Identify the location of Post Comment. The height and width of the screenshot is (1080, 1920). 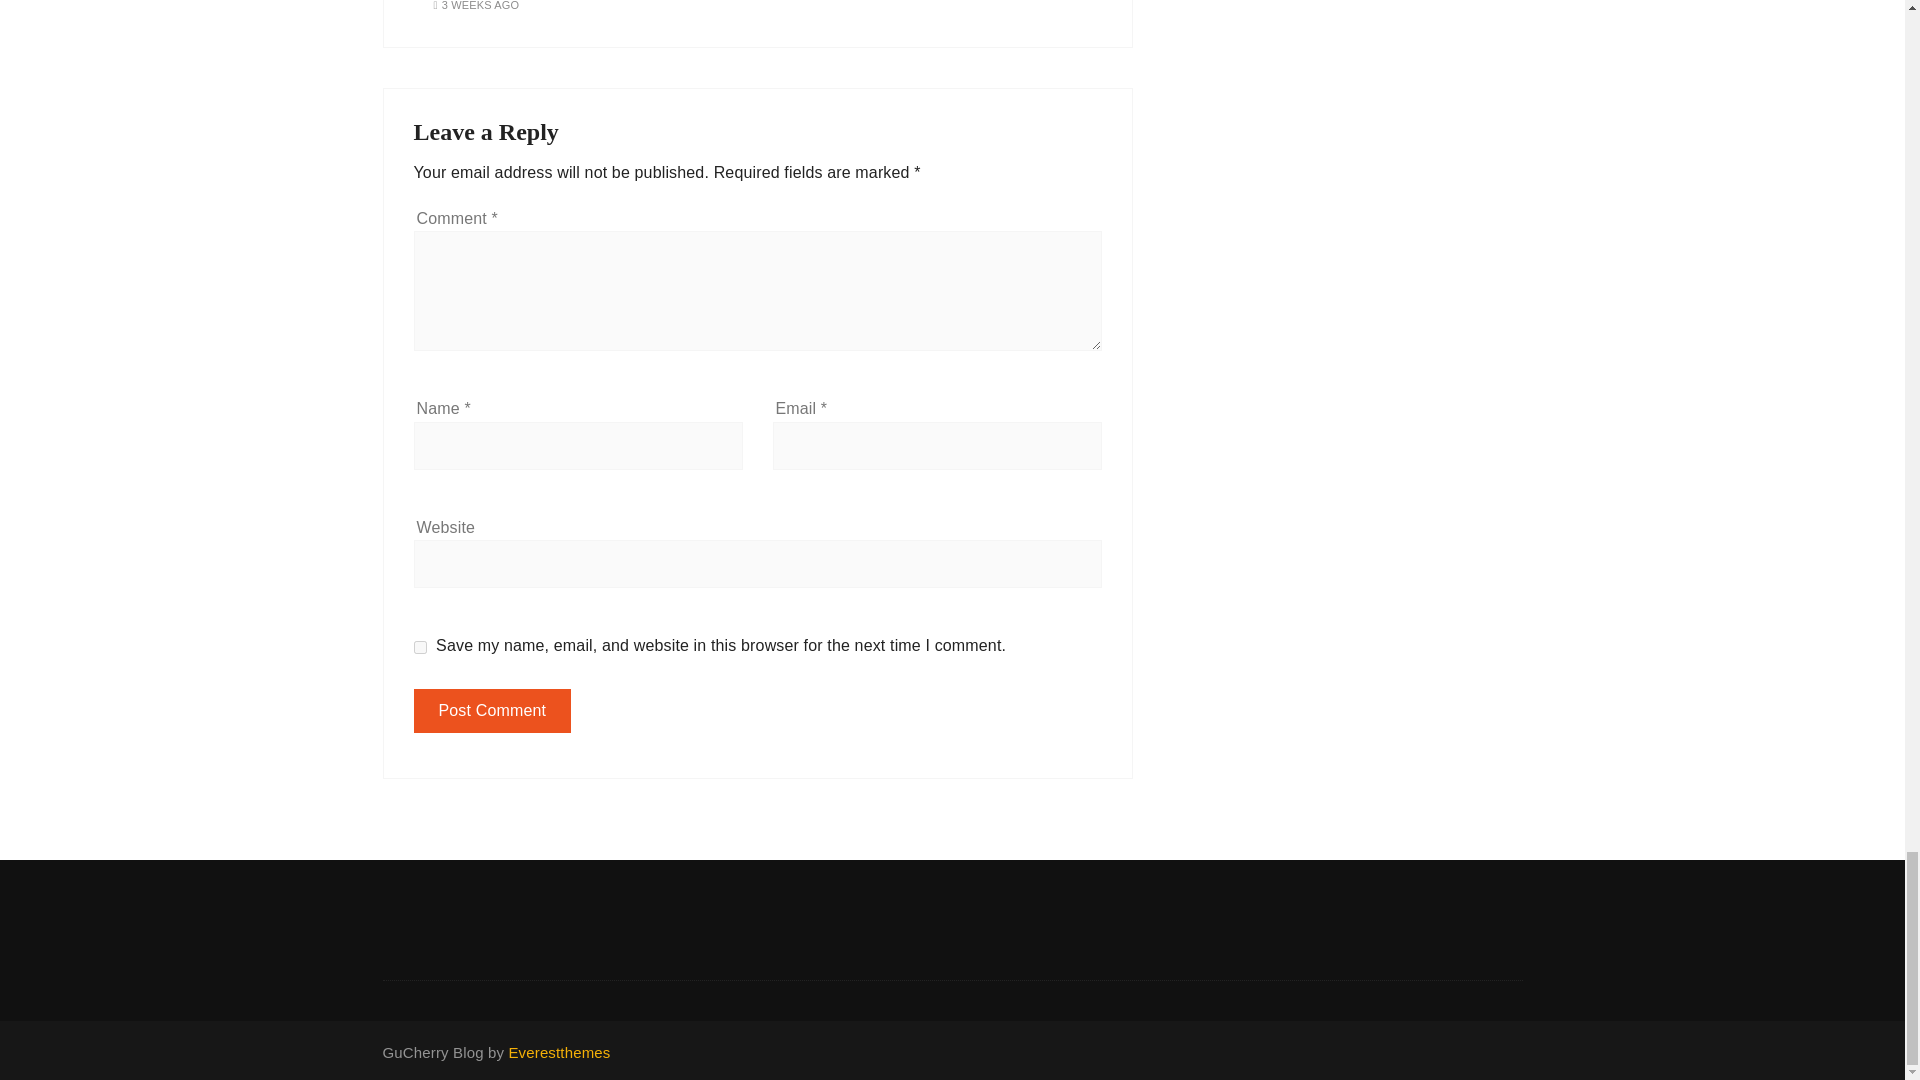
(493, 711).